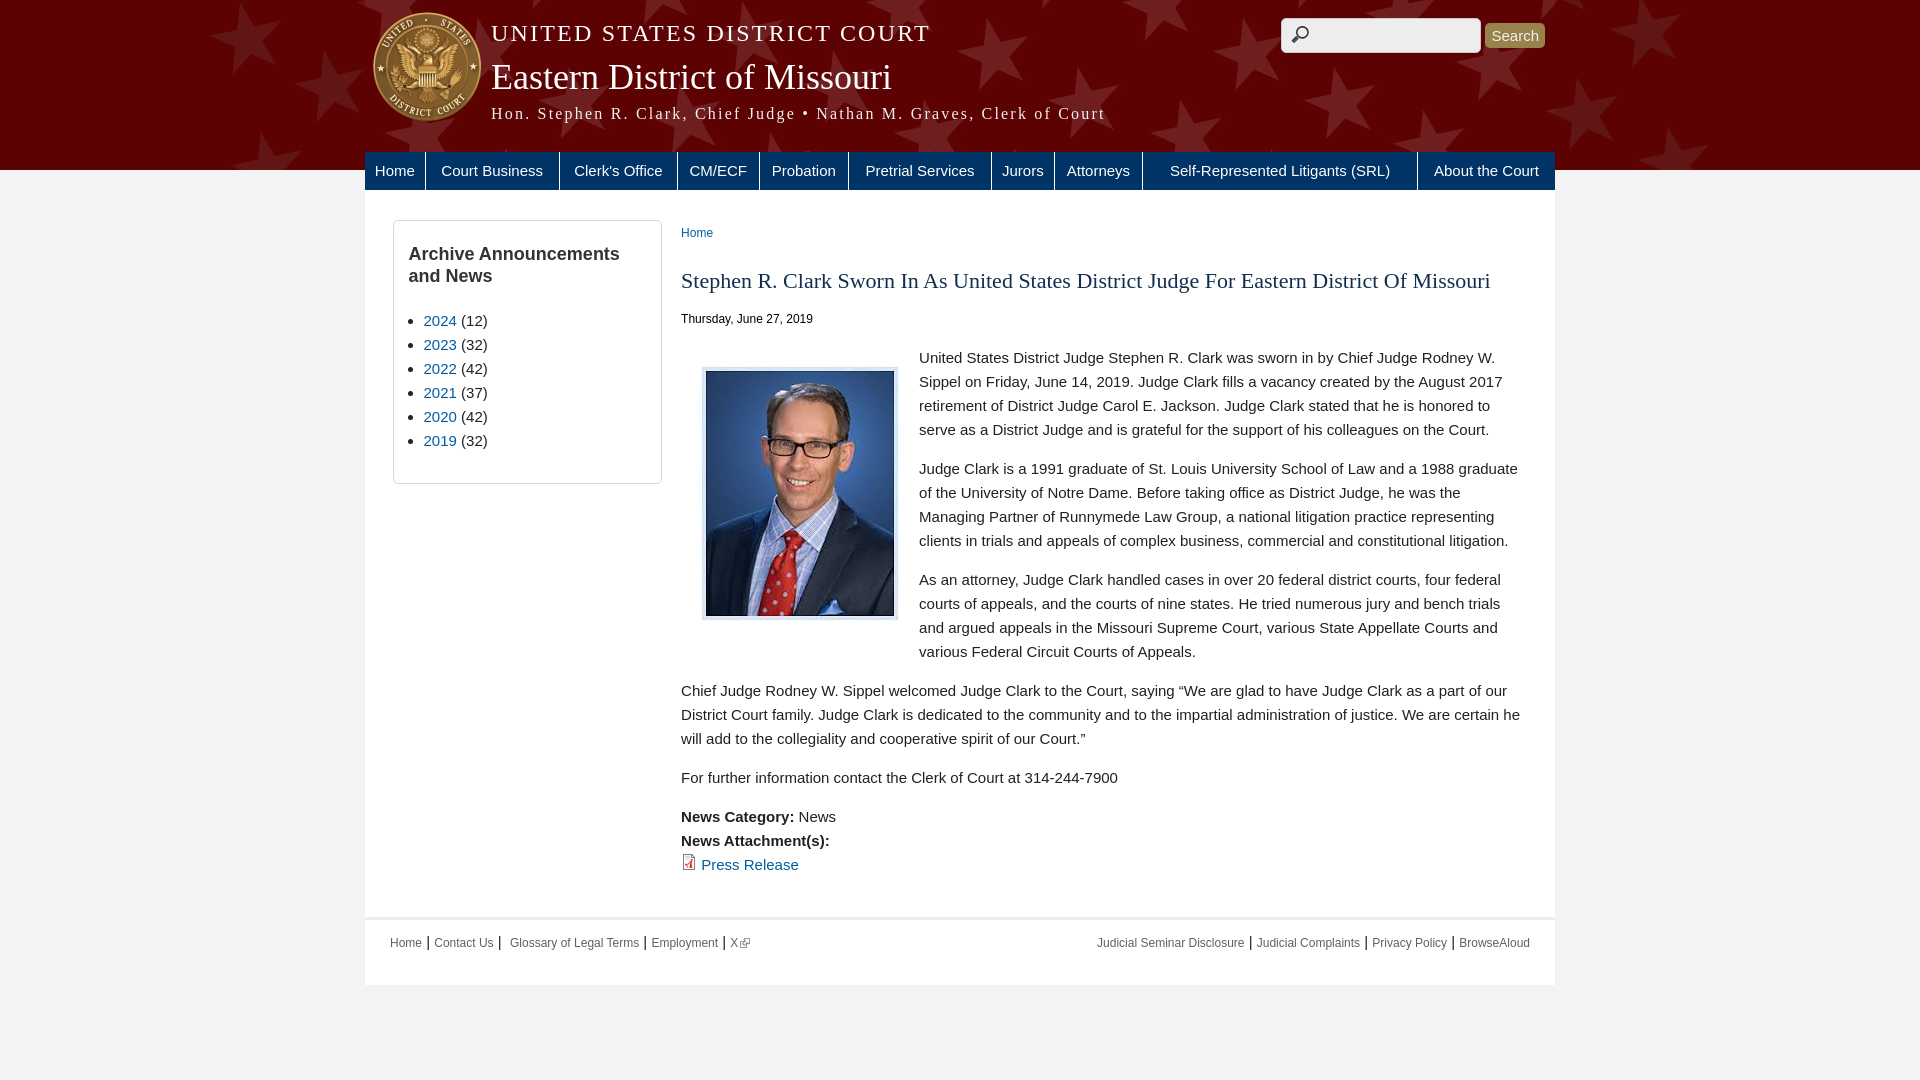 Image resolution: width=1920 pixels, height=1080 pixels. What do you see at coordinates (394, 171) in the screenshot?
I see `Home` at bounding box center [394, 171].